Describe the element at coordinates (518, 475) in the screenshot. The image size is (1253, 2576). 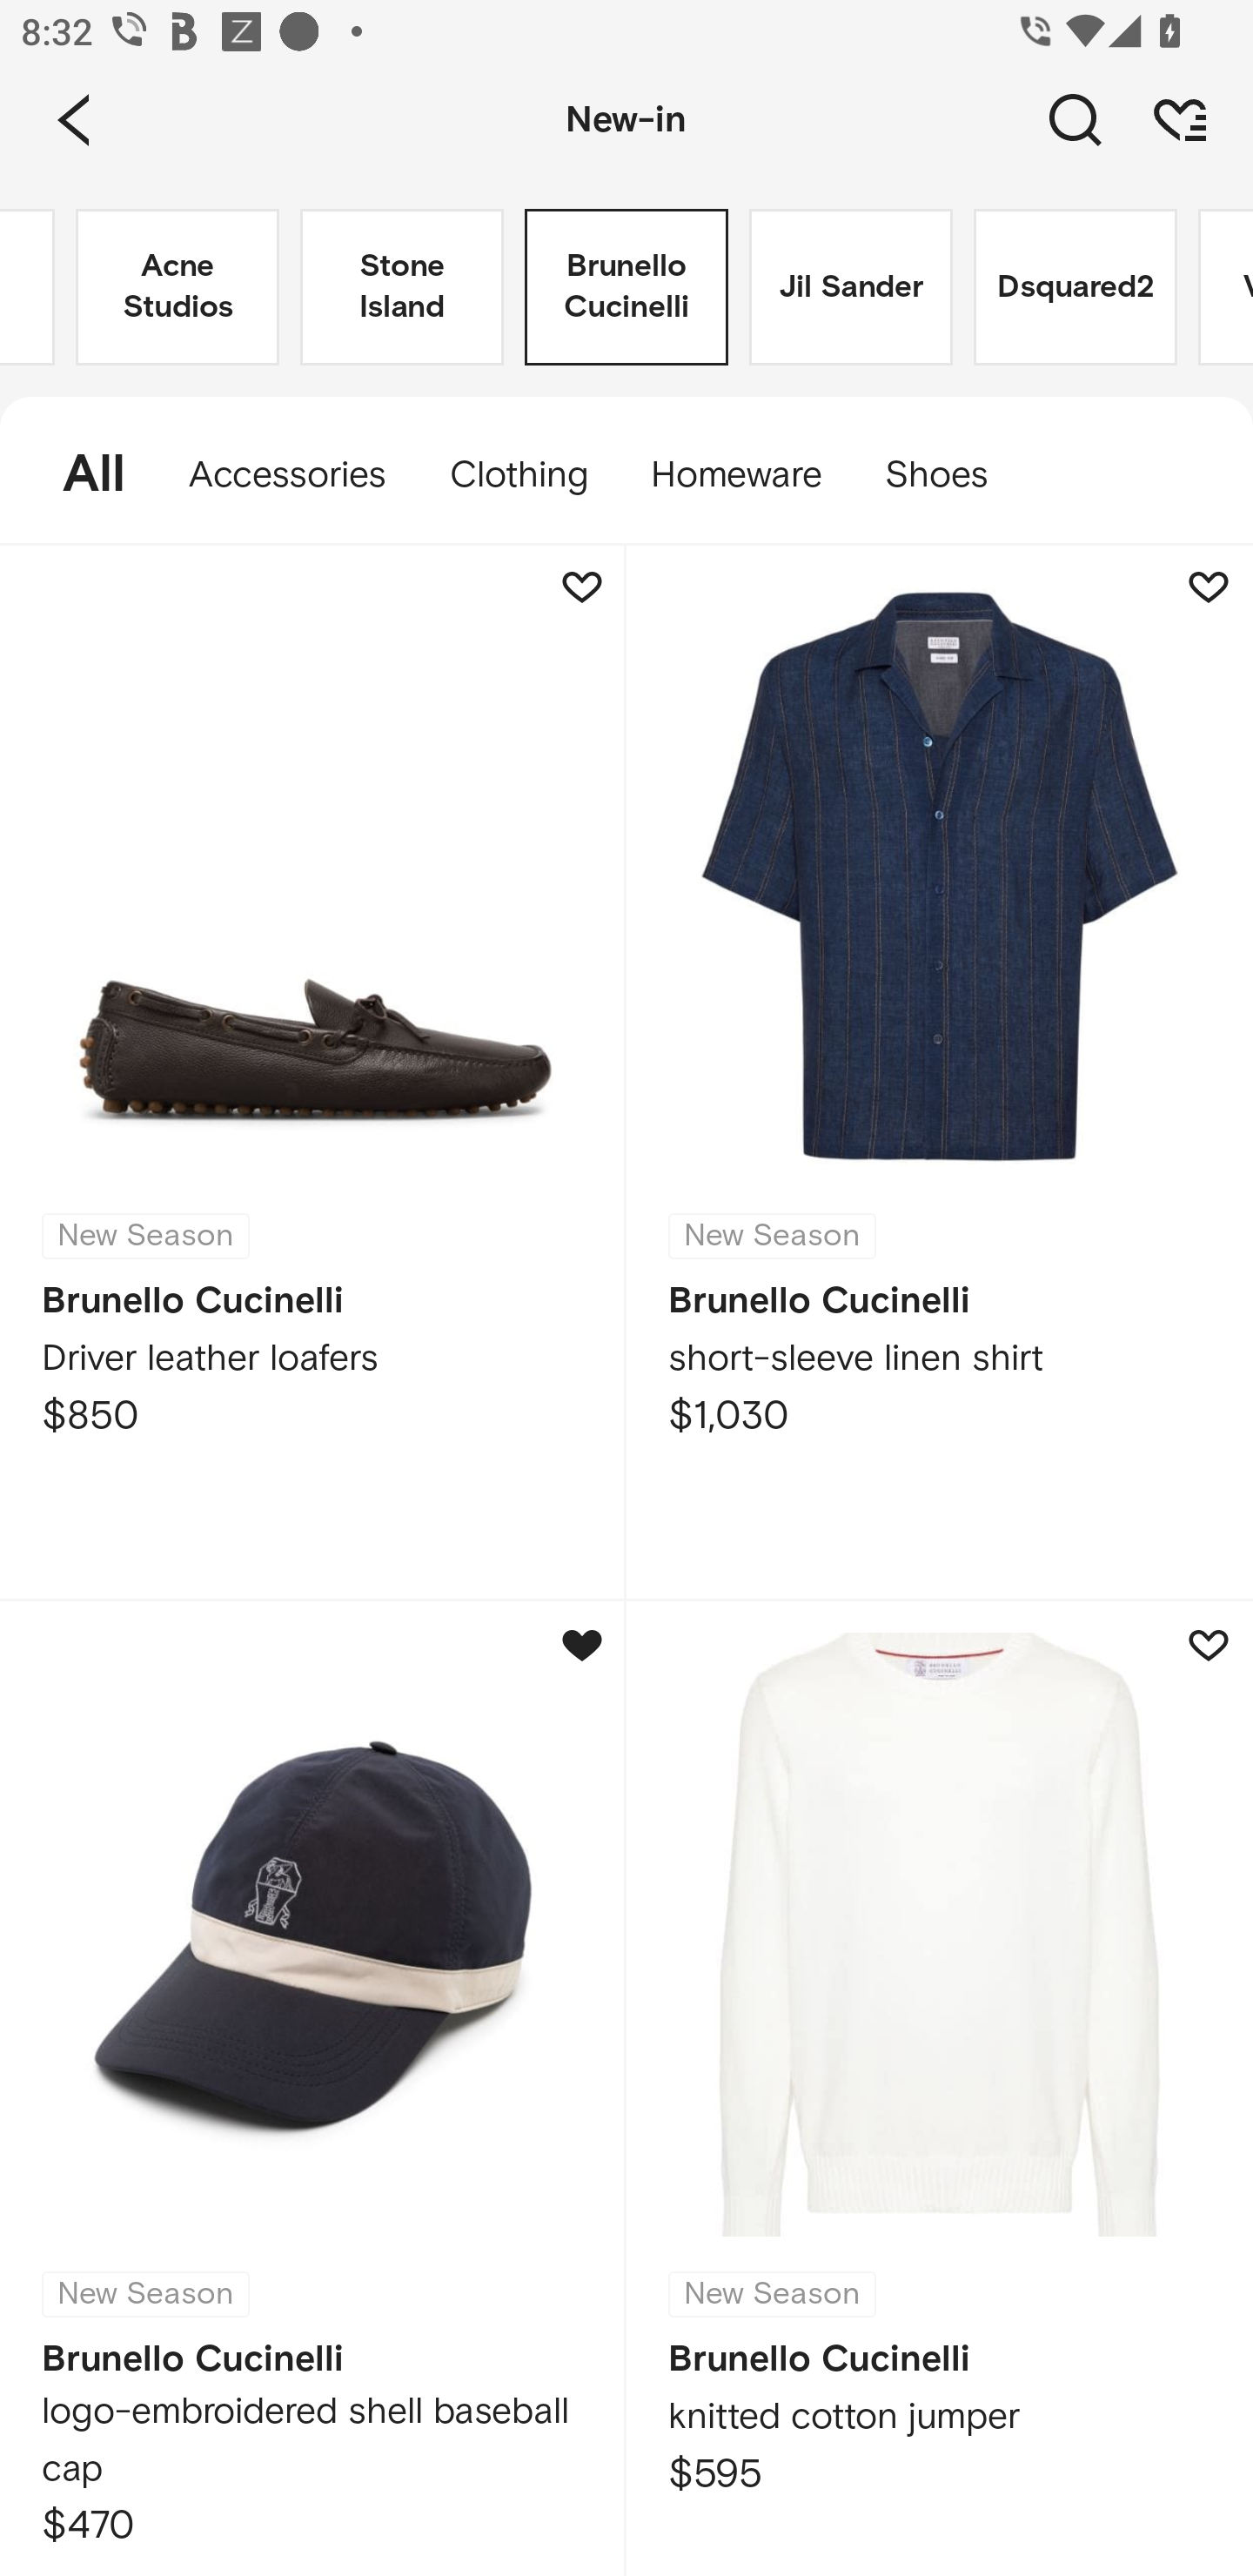
I see `Clothing` at that location.